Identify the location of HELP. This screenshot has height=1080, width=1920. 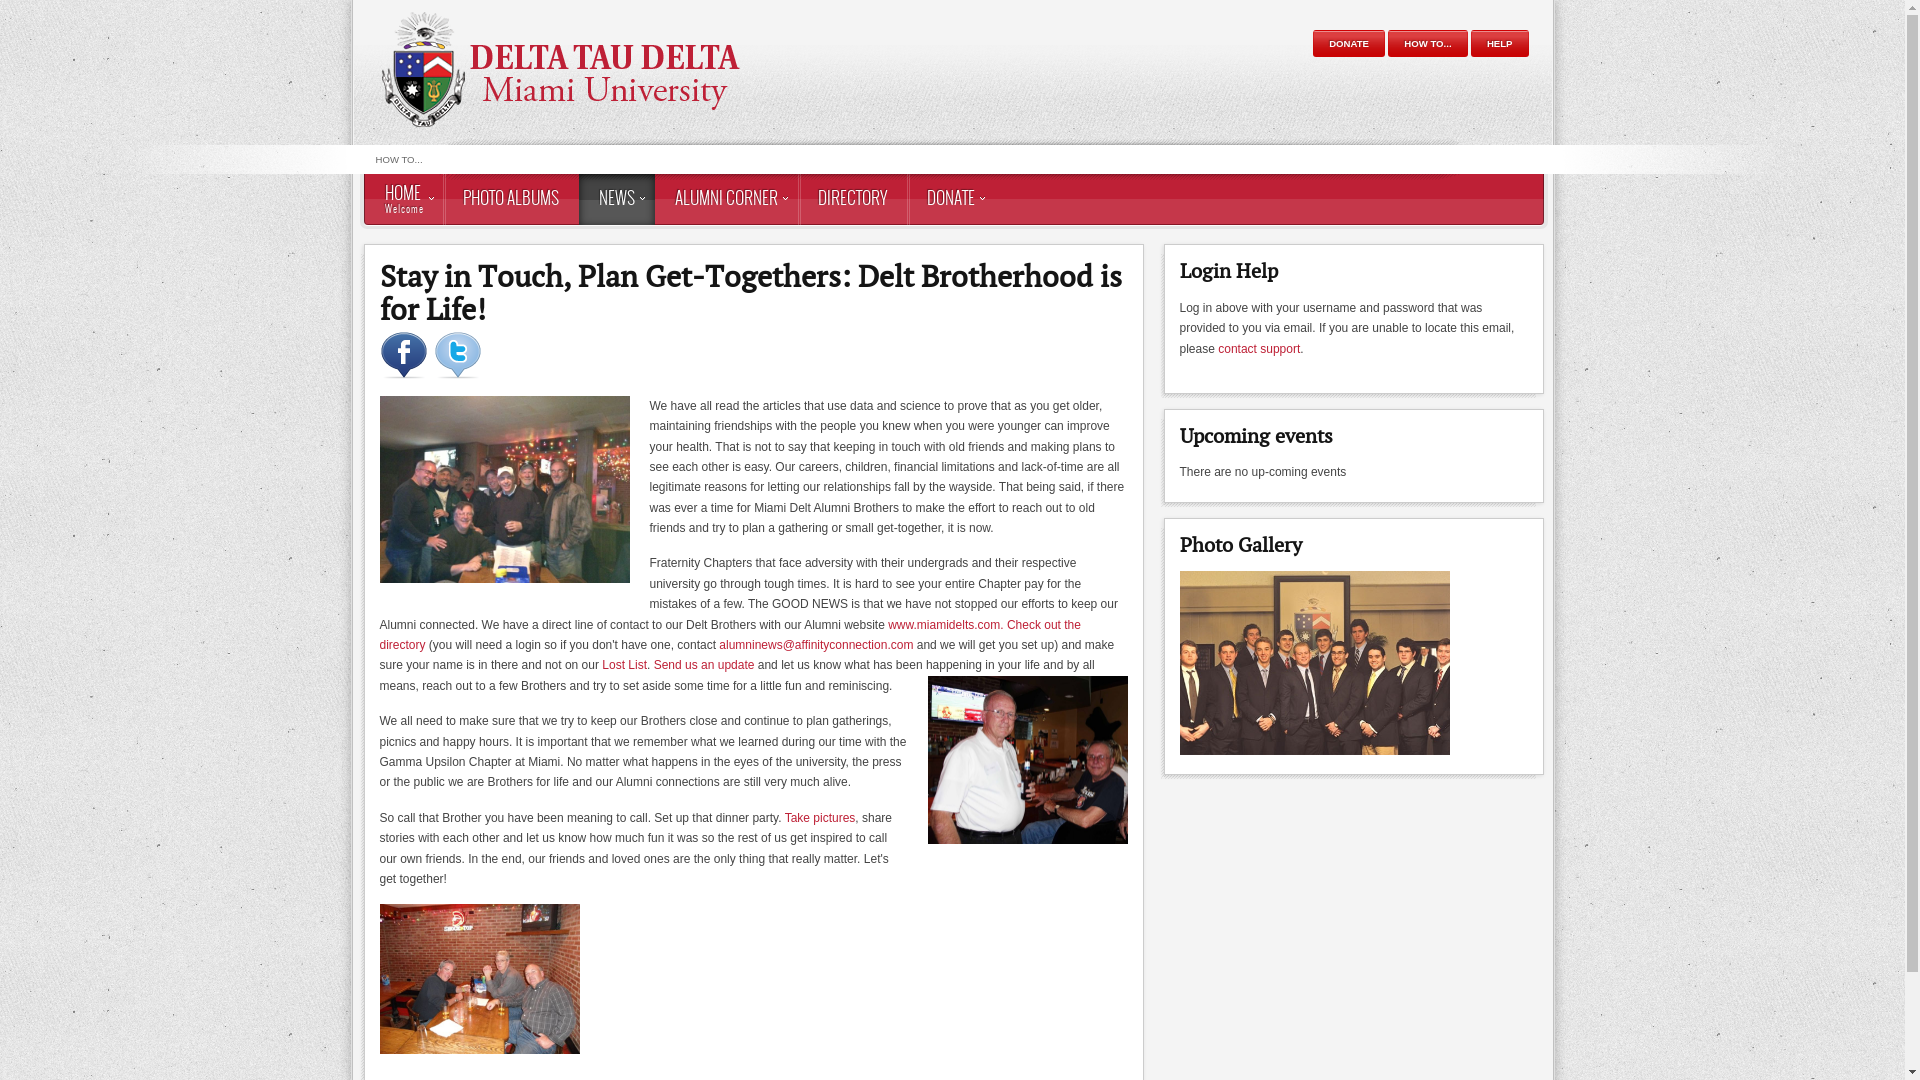
(1500, 43).